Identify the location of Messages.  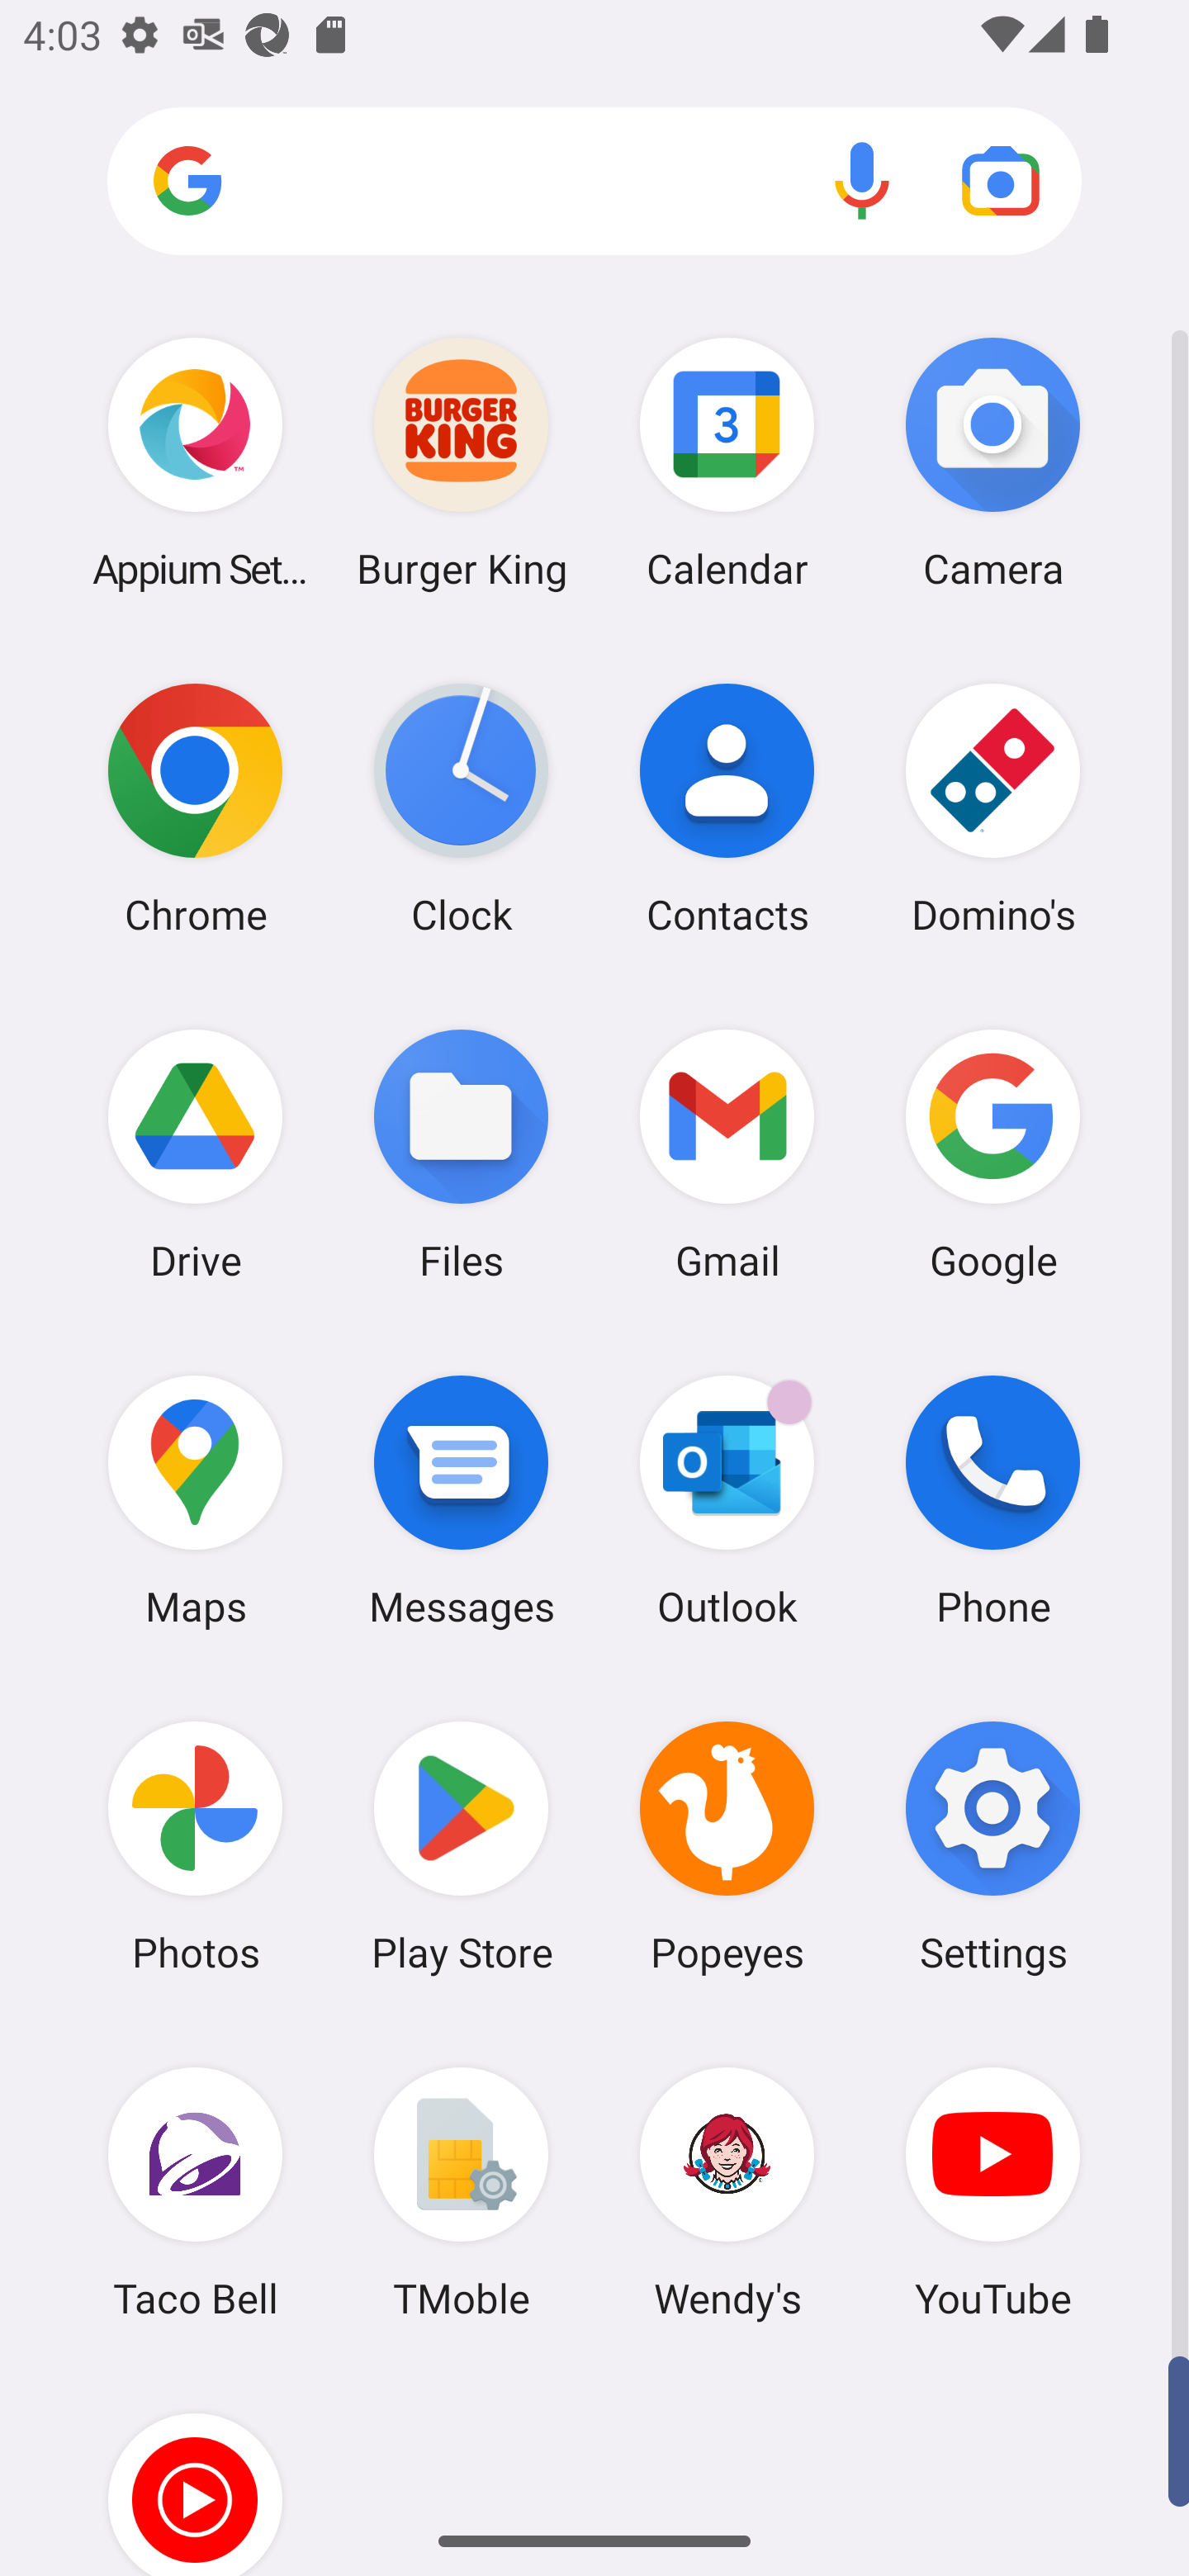
(461, 1500).